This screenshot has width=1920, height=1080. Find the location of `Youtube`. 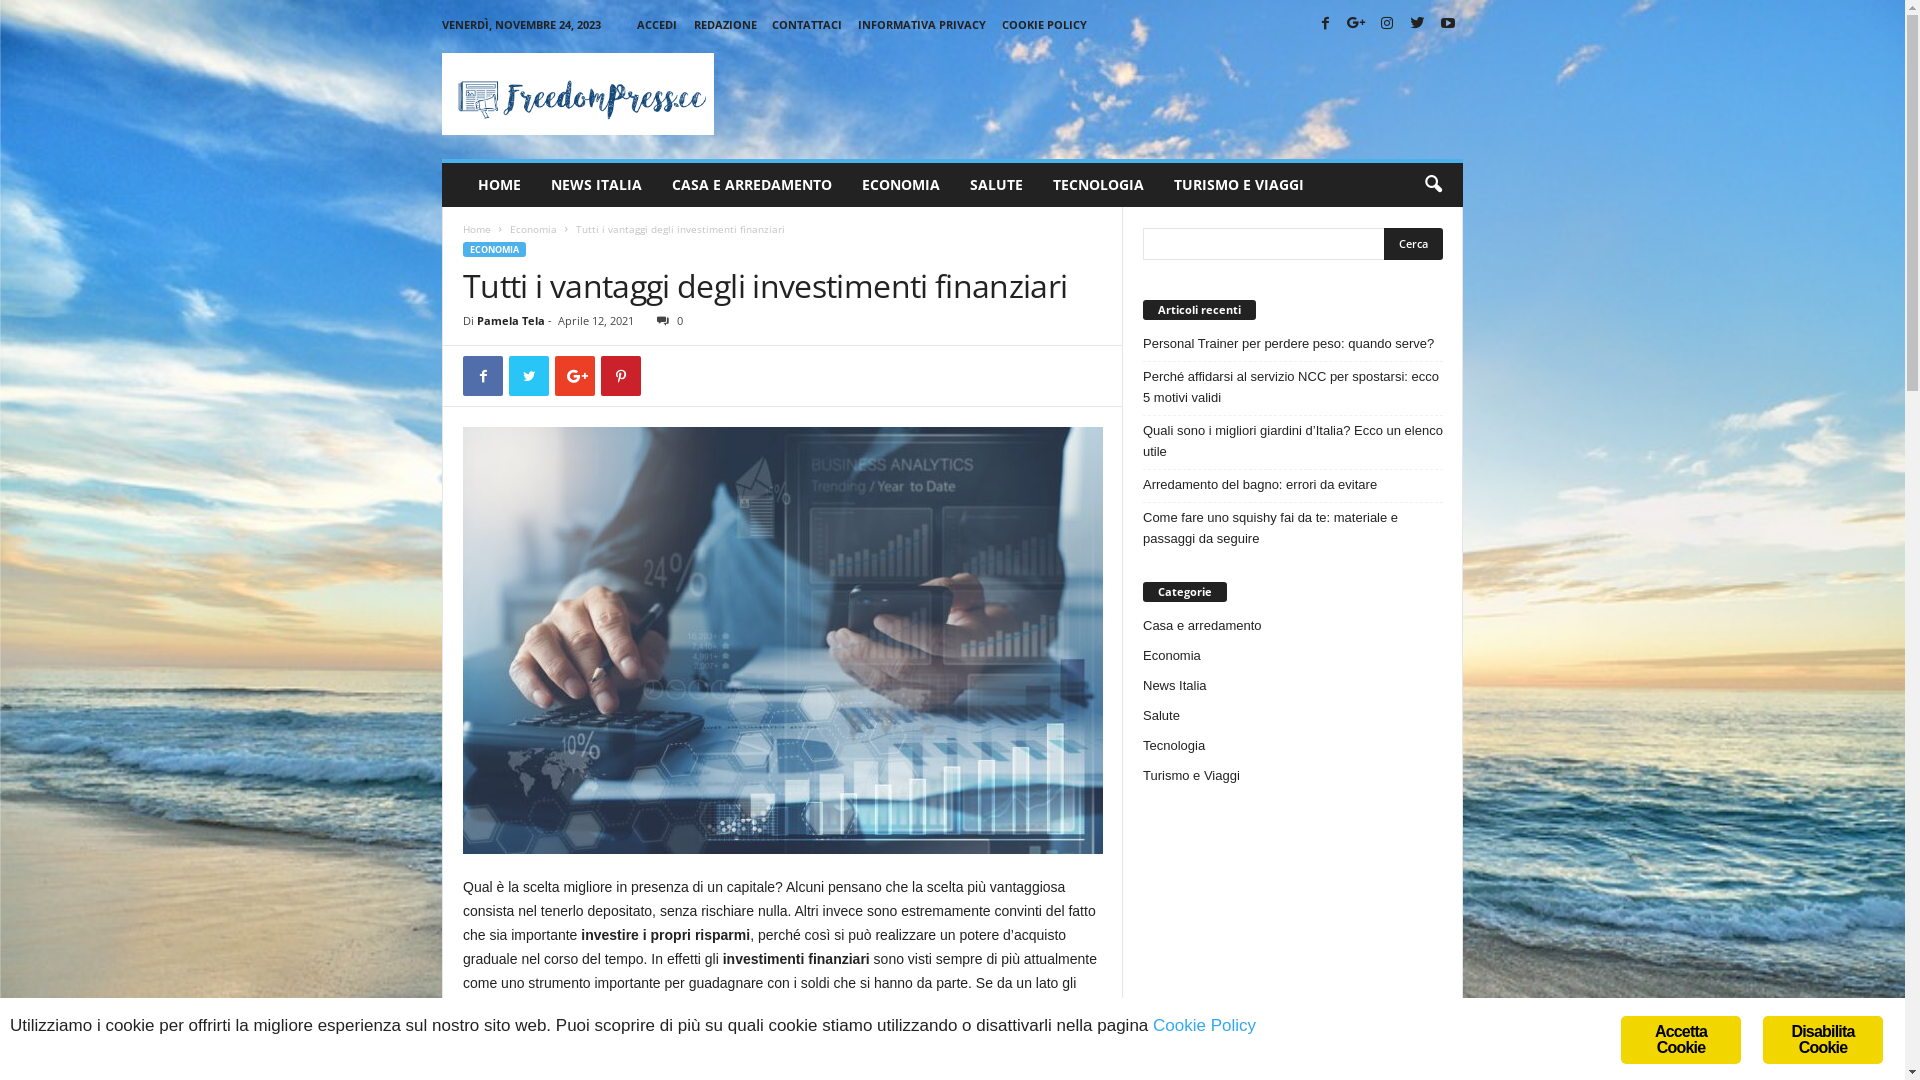

Youtube is located at coordinates (1448, 24).